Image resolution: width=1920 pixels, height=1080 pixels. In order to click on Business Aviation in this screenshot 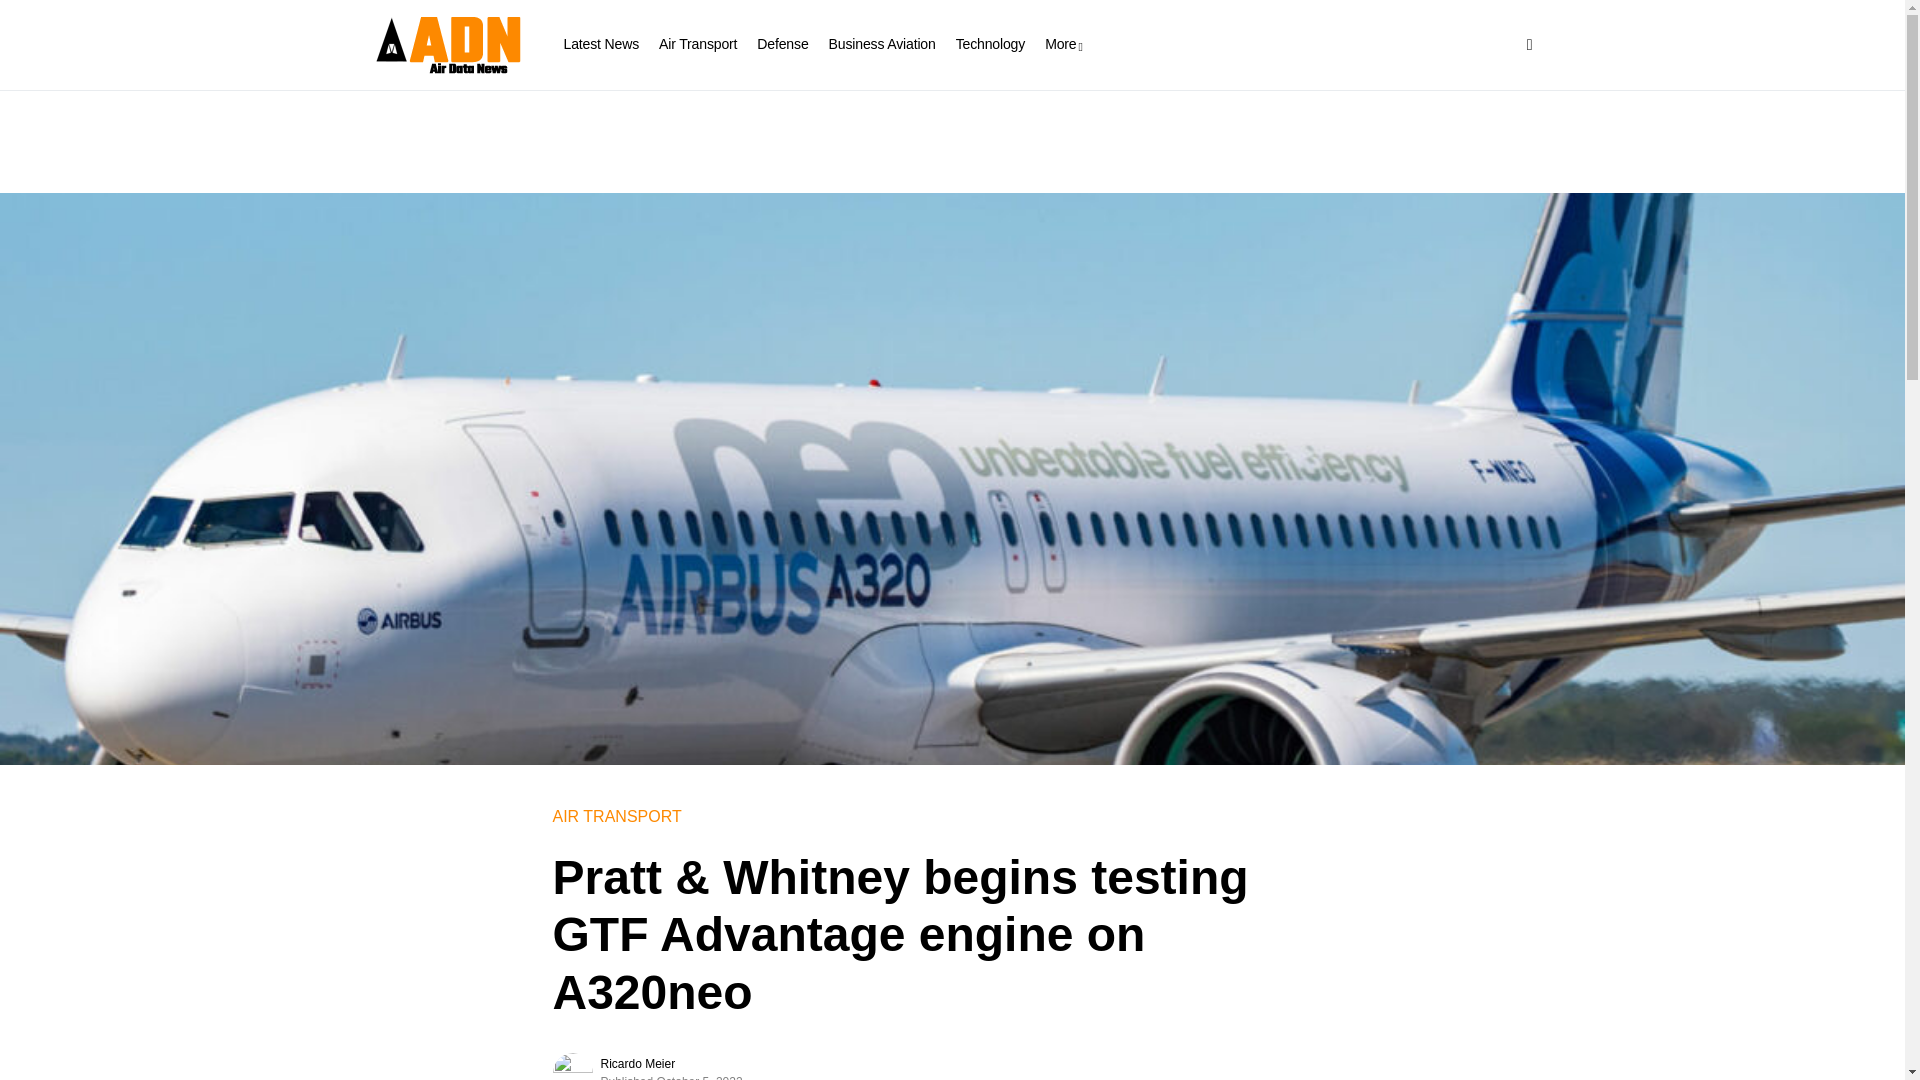, I will do `click(882, 44)`.